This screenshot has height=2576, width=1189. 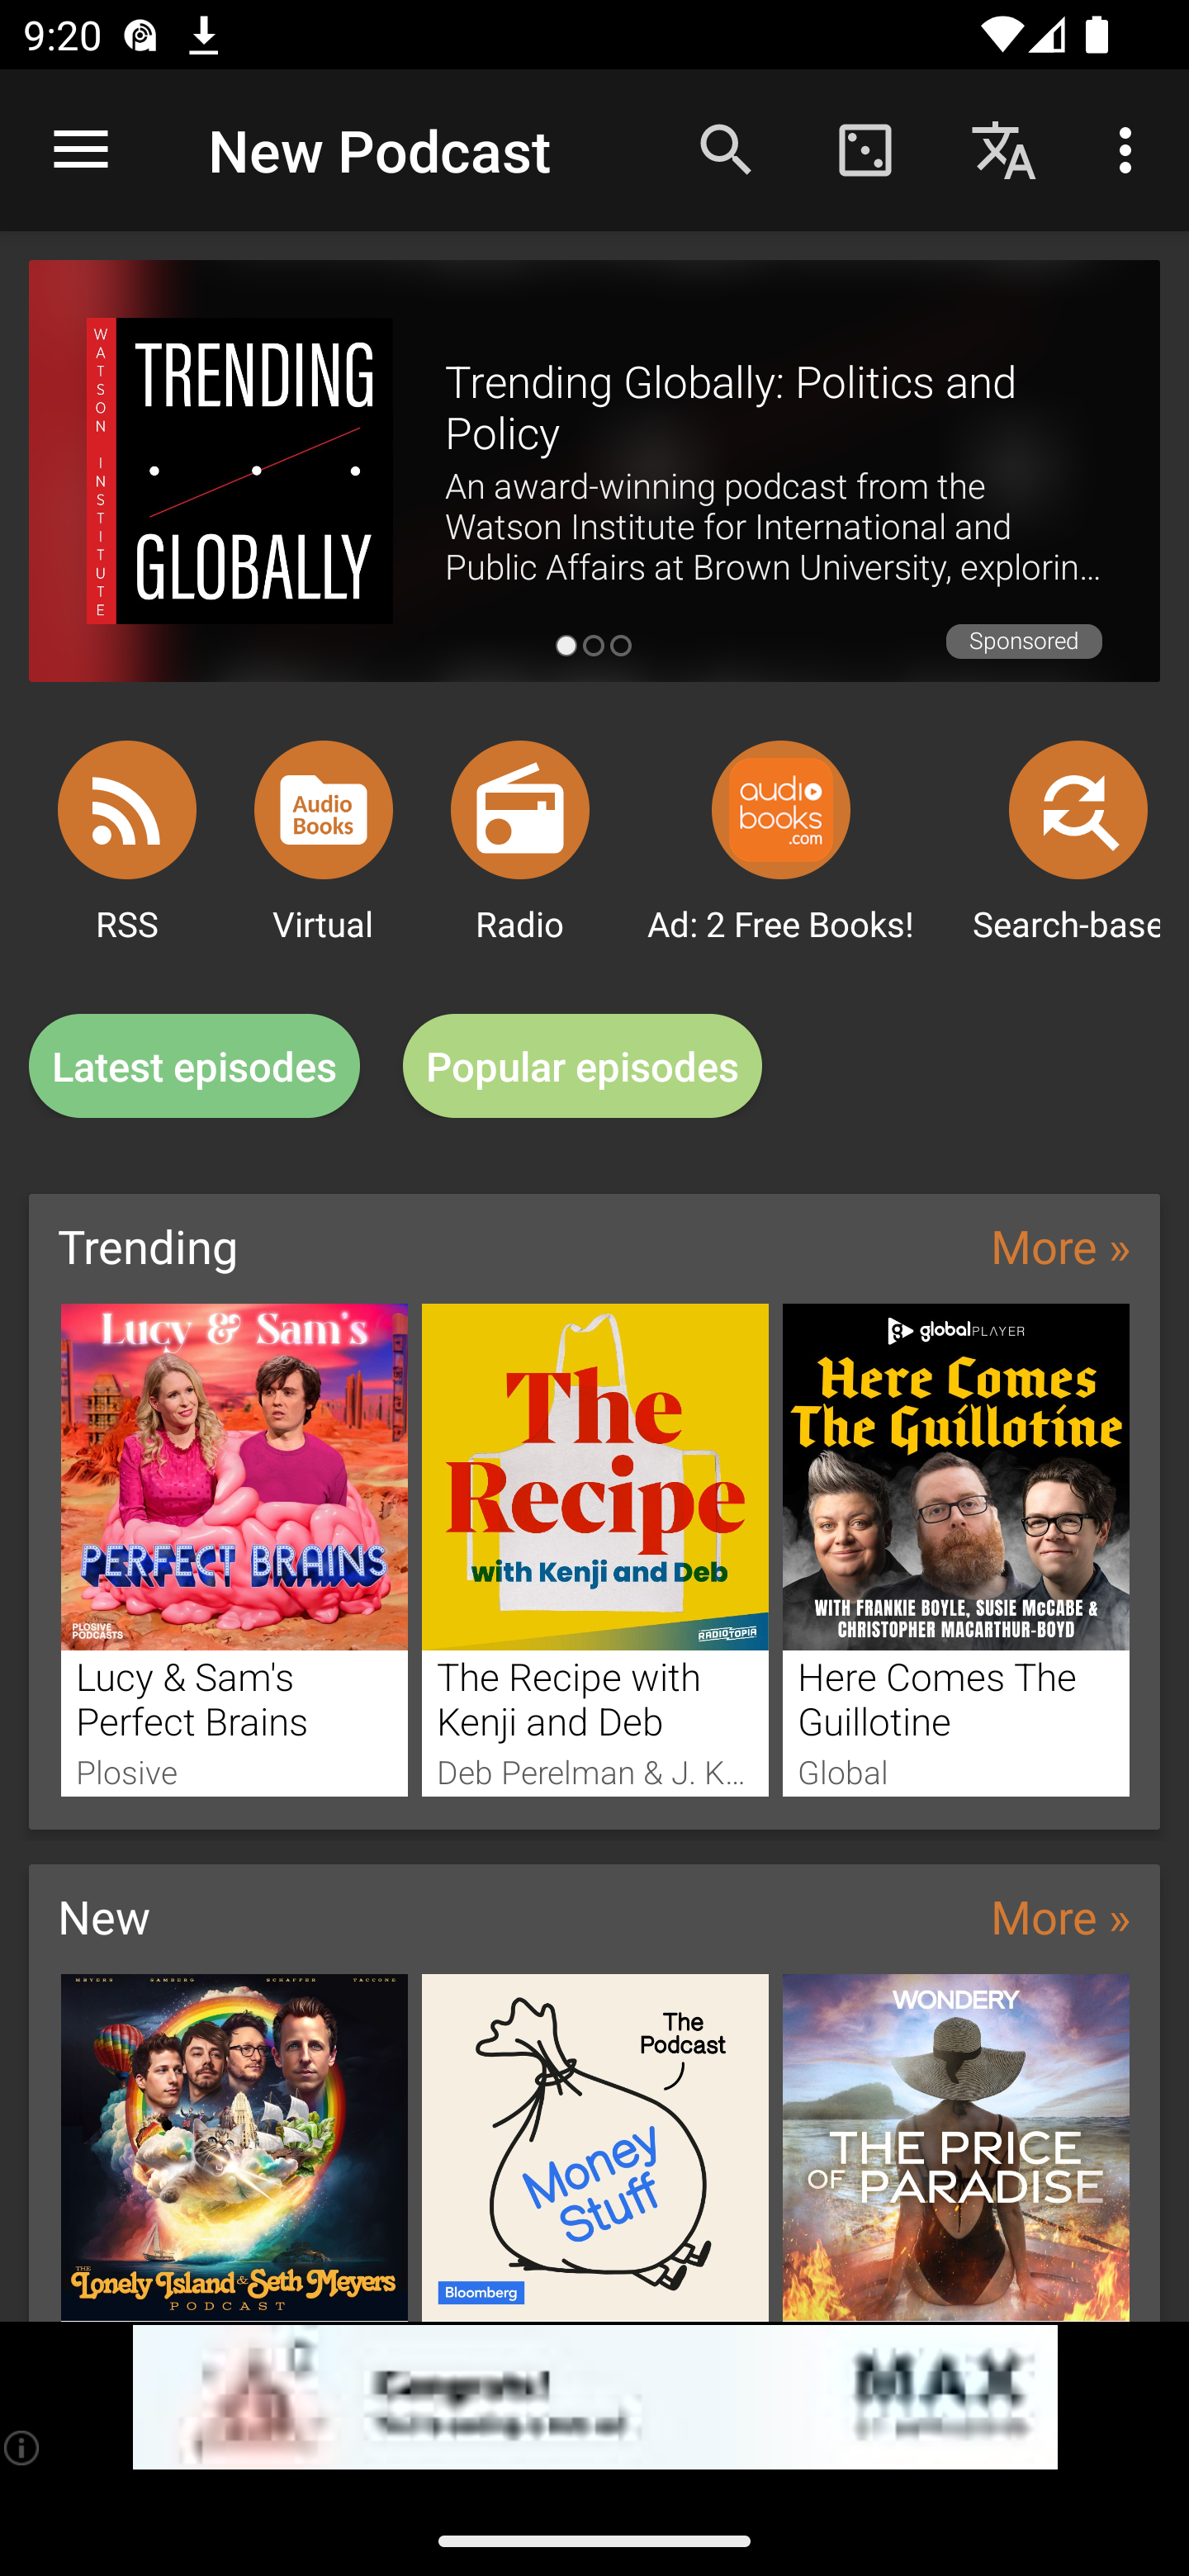 What do you see at coordinates (1078, 809) in the screenshot?
I see `Search-based` at bounding box center [1078, 809].